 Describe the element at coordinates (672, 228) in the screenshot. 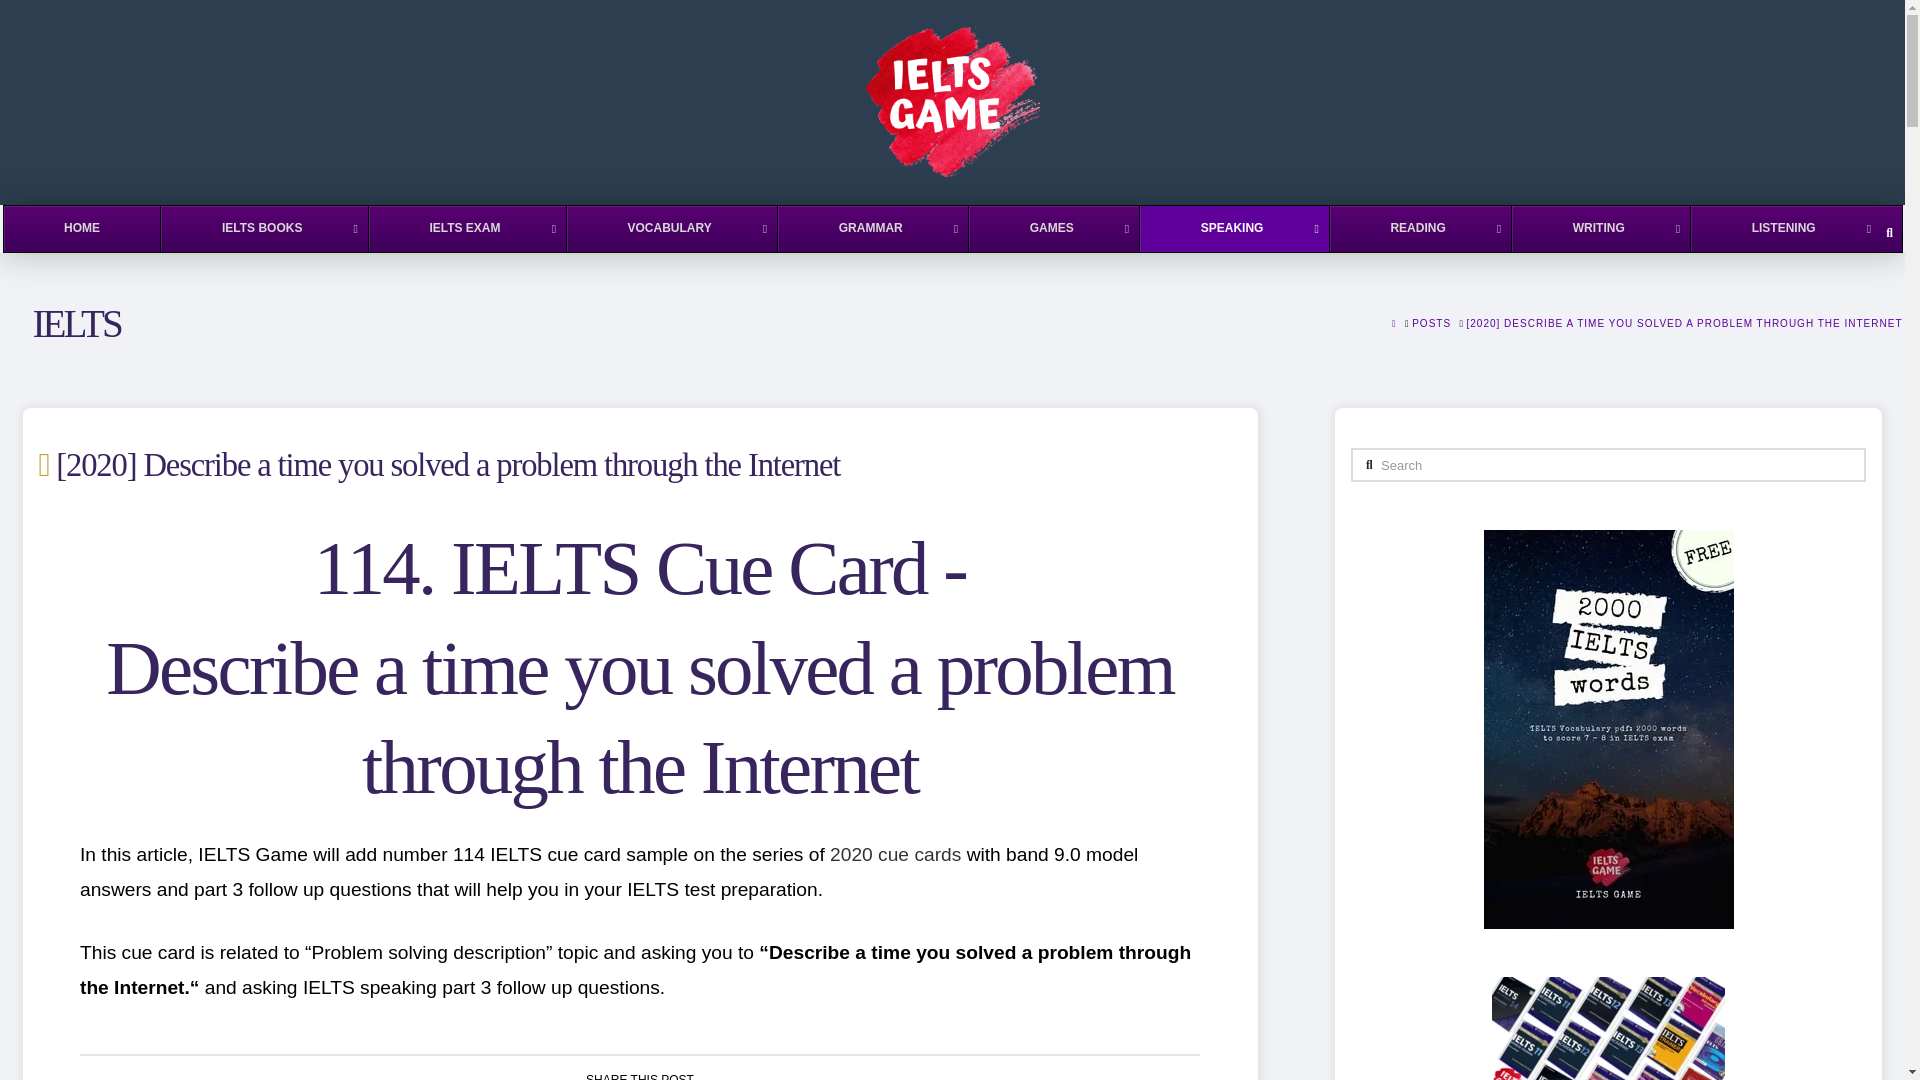

I see `VOCABULARY` at that location.